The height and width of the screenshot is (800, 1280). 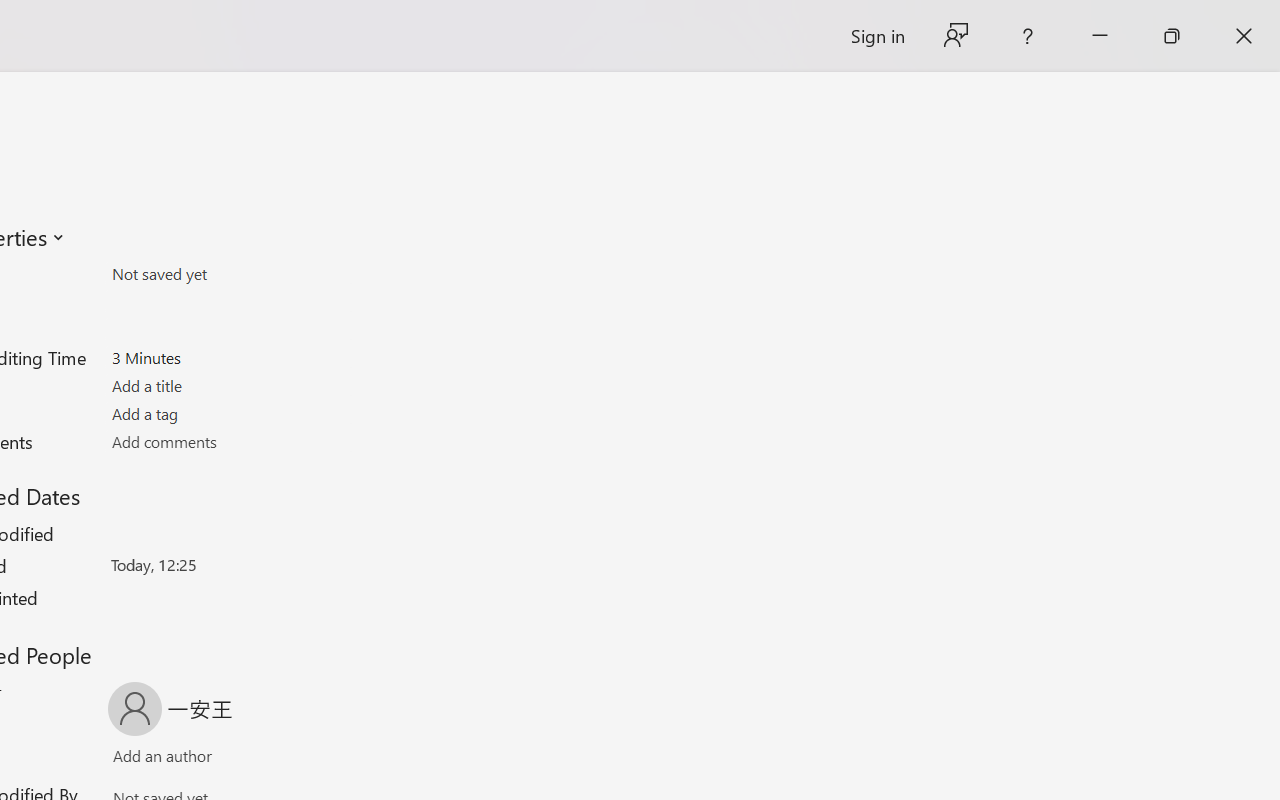 I want to click on Verify Names, so click(x=198, y=760).